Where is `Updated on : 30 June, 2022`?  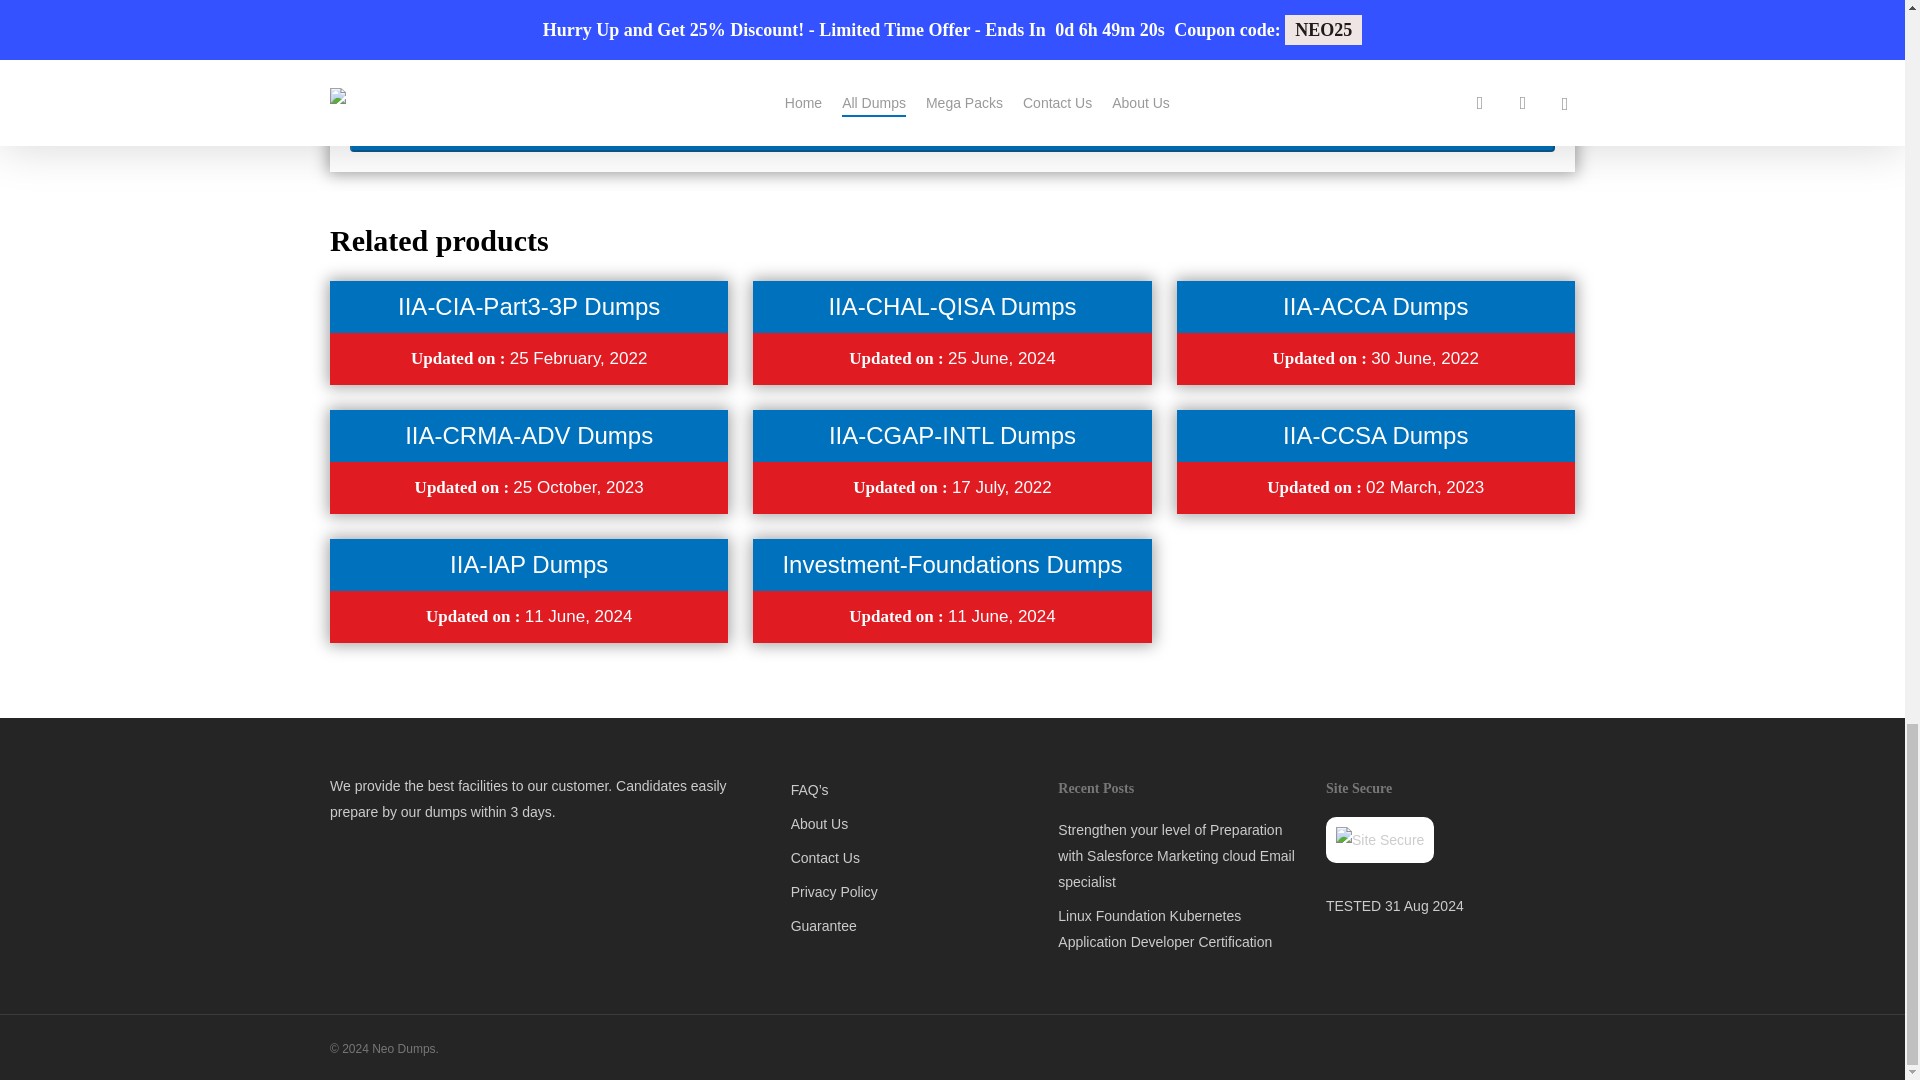
Updated on : 30 June, 2022 is located at coordinates (1375, 358).